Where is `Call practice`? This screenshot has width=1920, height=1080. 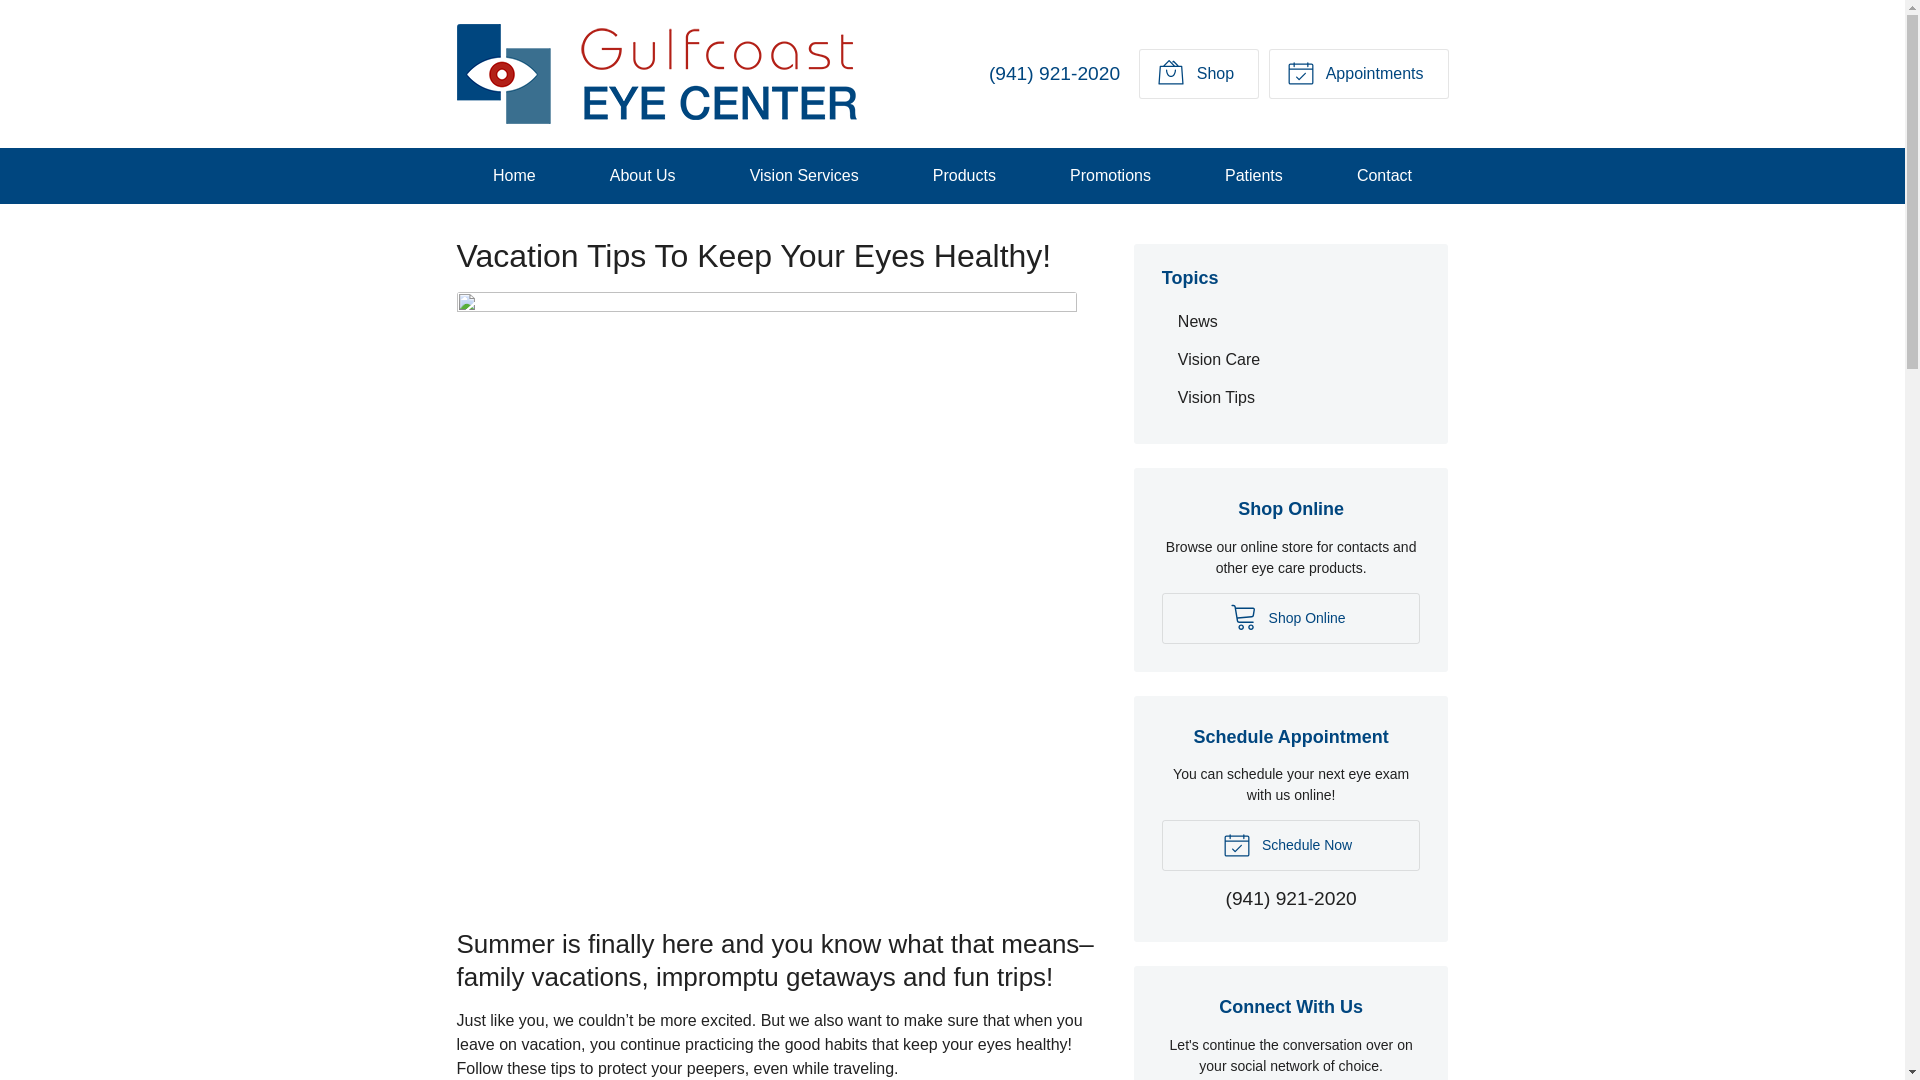 Call practice is located at coordinates (1292, 900).